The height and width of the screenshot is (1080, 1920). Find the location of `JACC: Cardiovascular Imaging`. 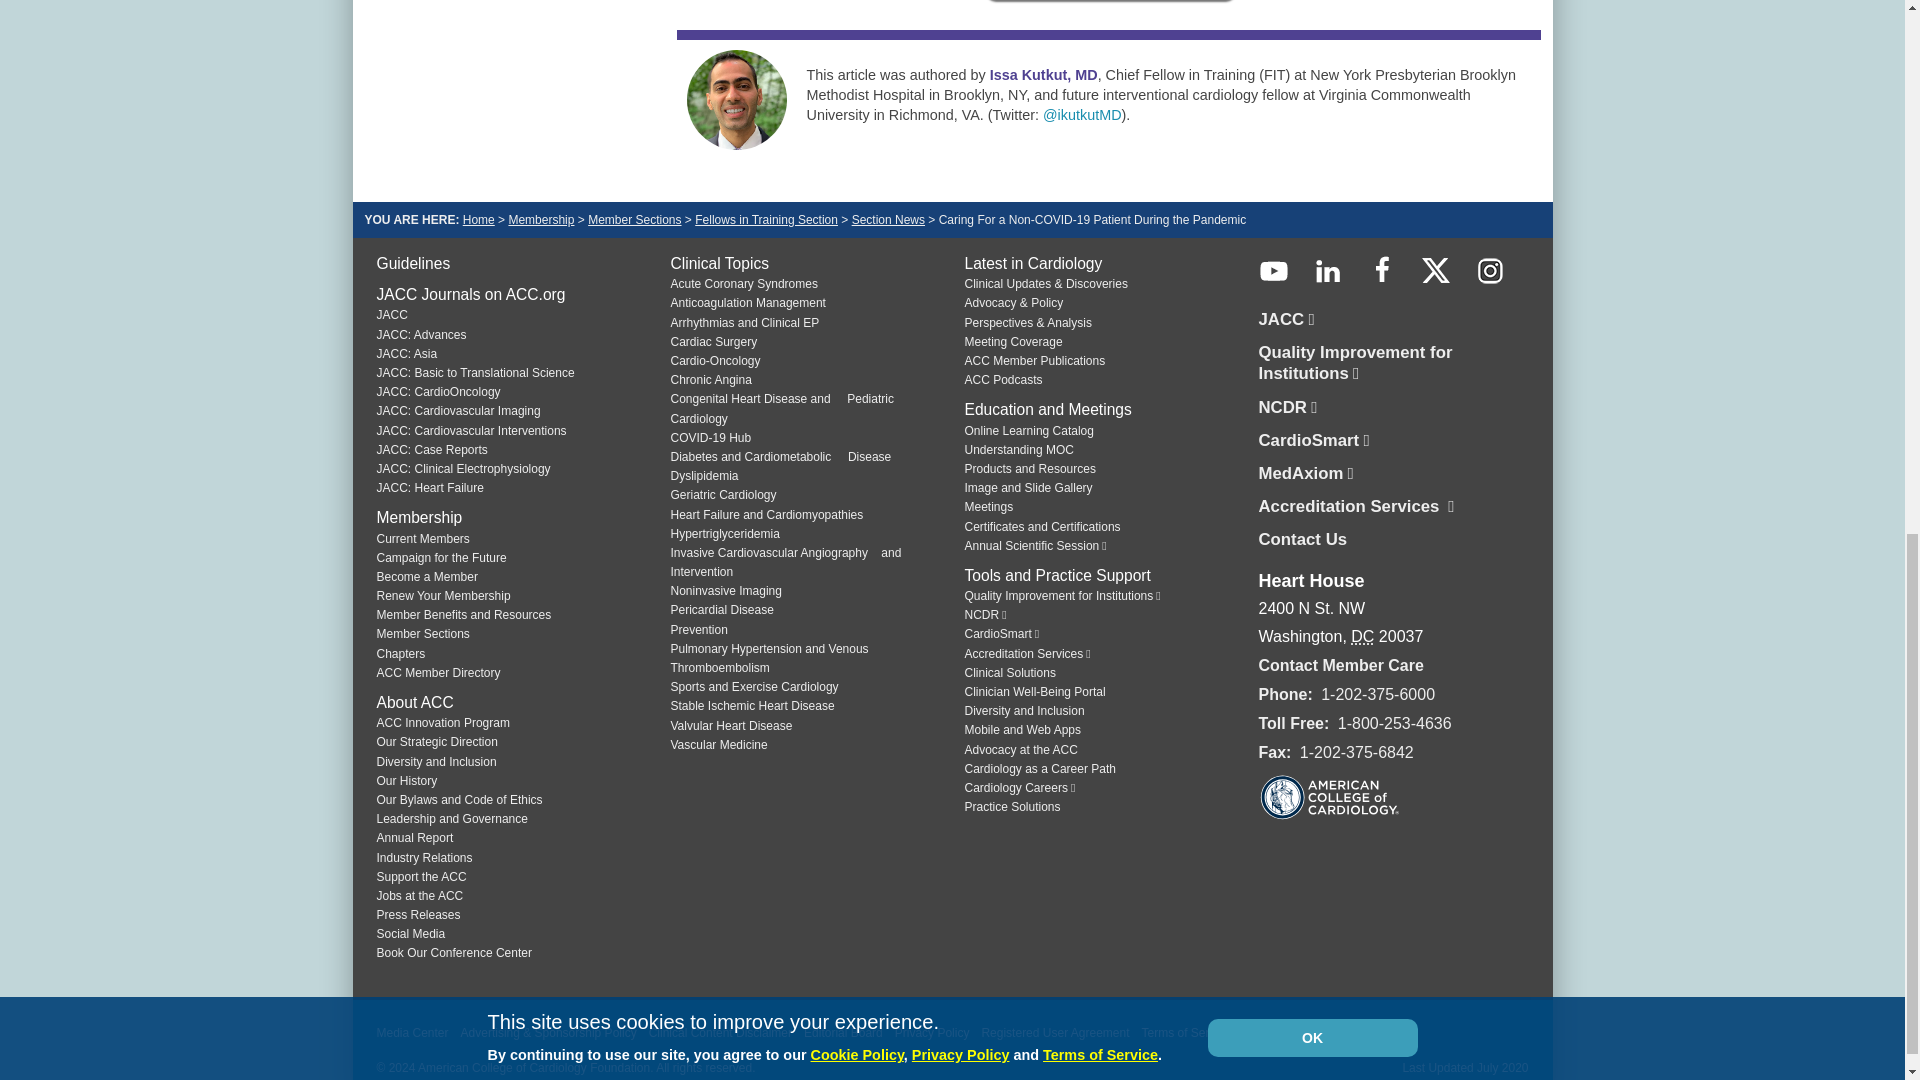

JACC: Cardiovascular Imaging is located at coordinates (458, 410).